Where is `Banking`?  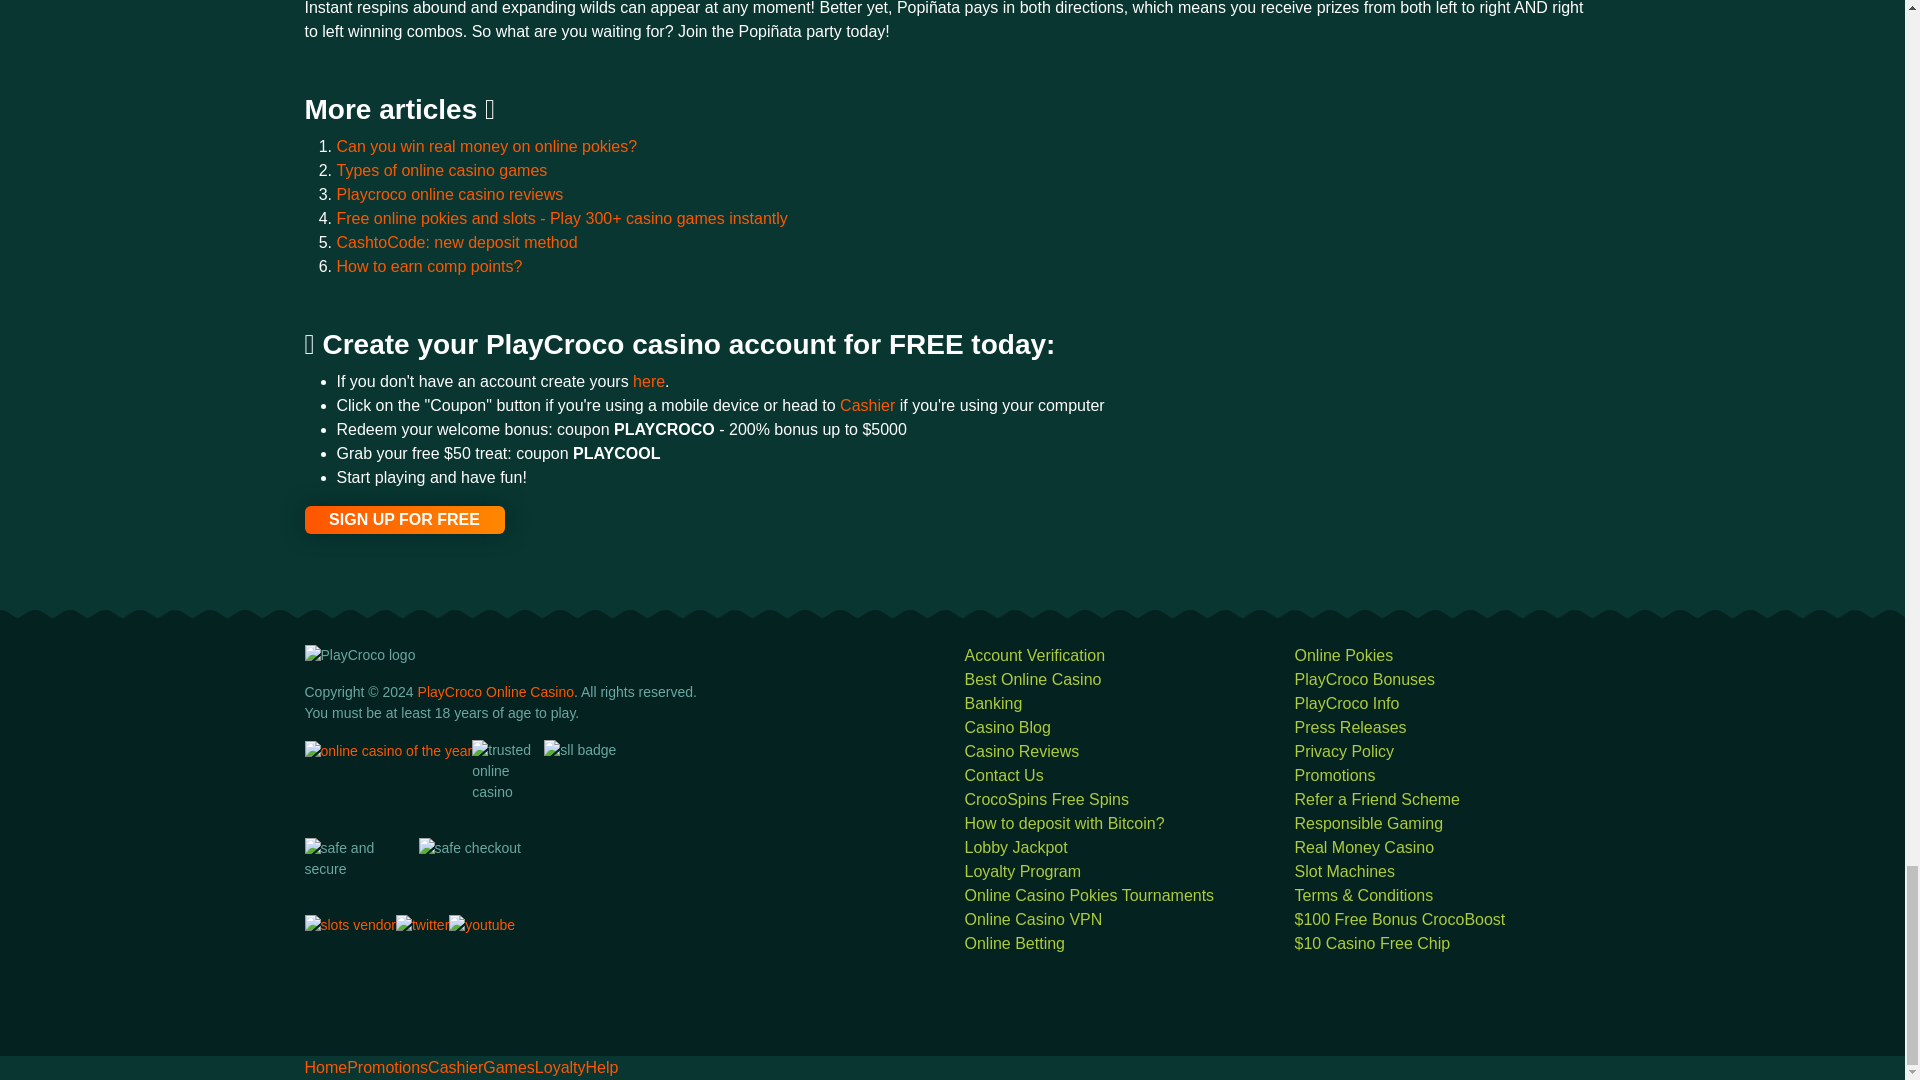
Banking is located at coordinates (992, 703).